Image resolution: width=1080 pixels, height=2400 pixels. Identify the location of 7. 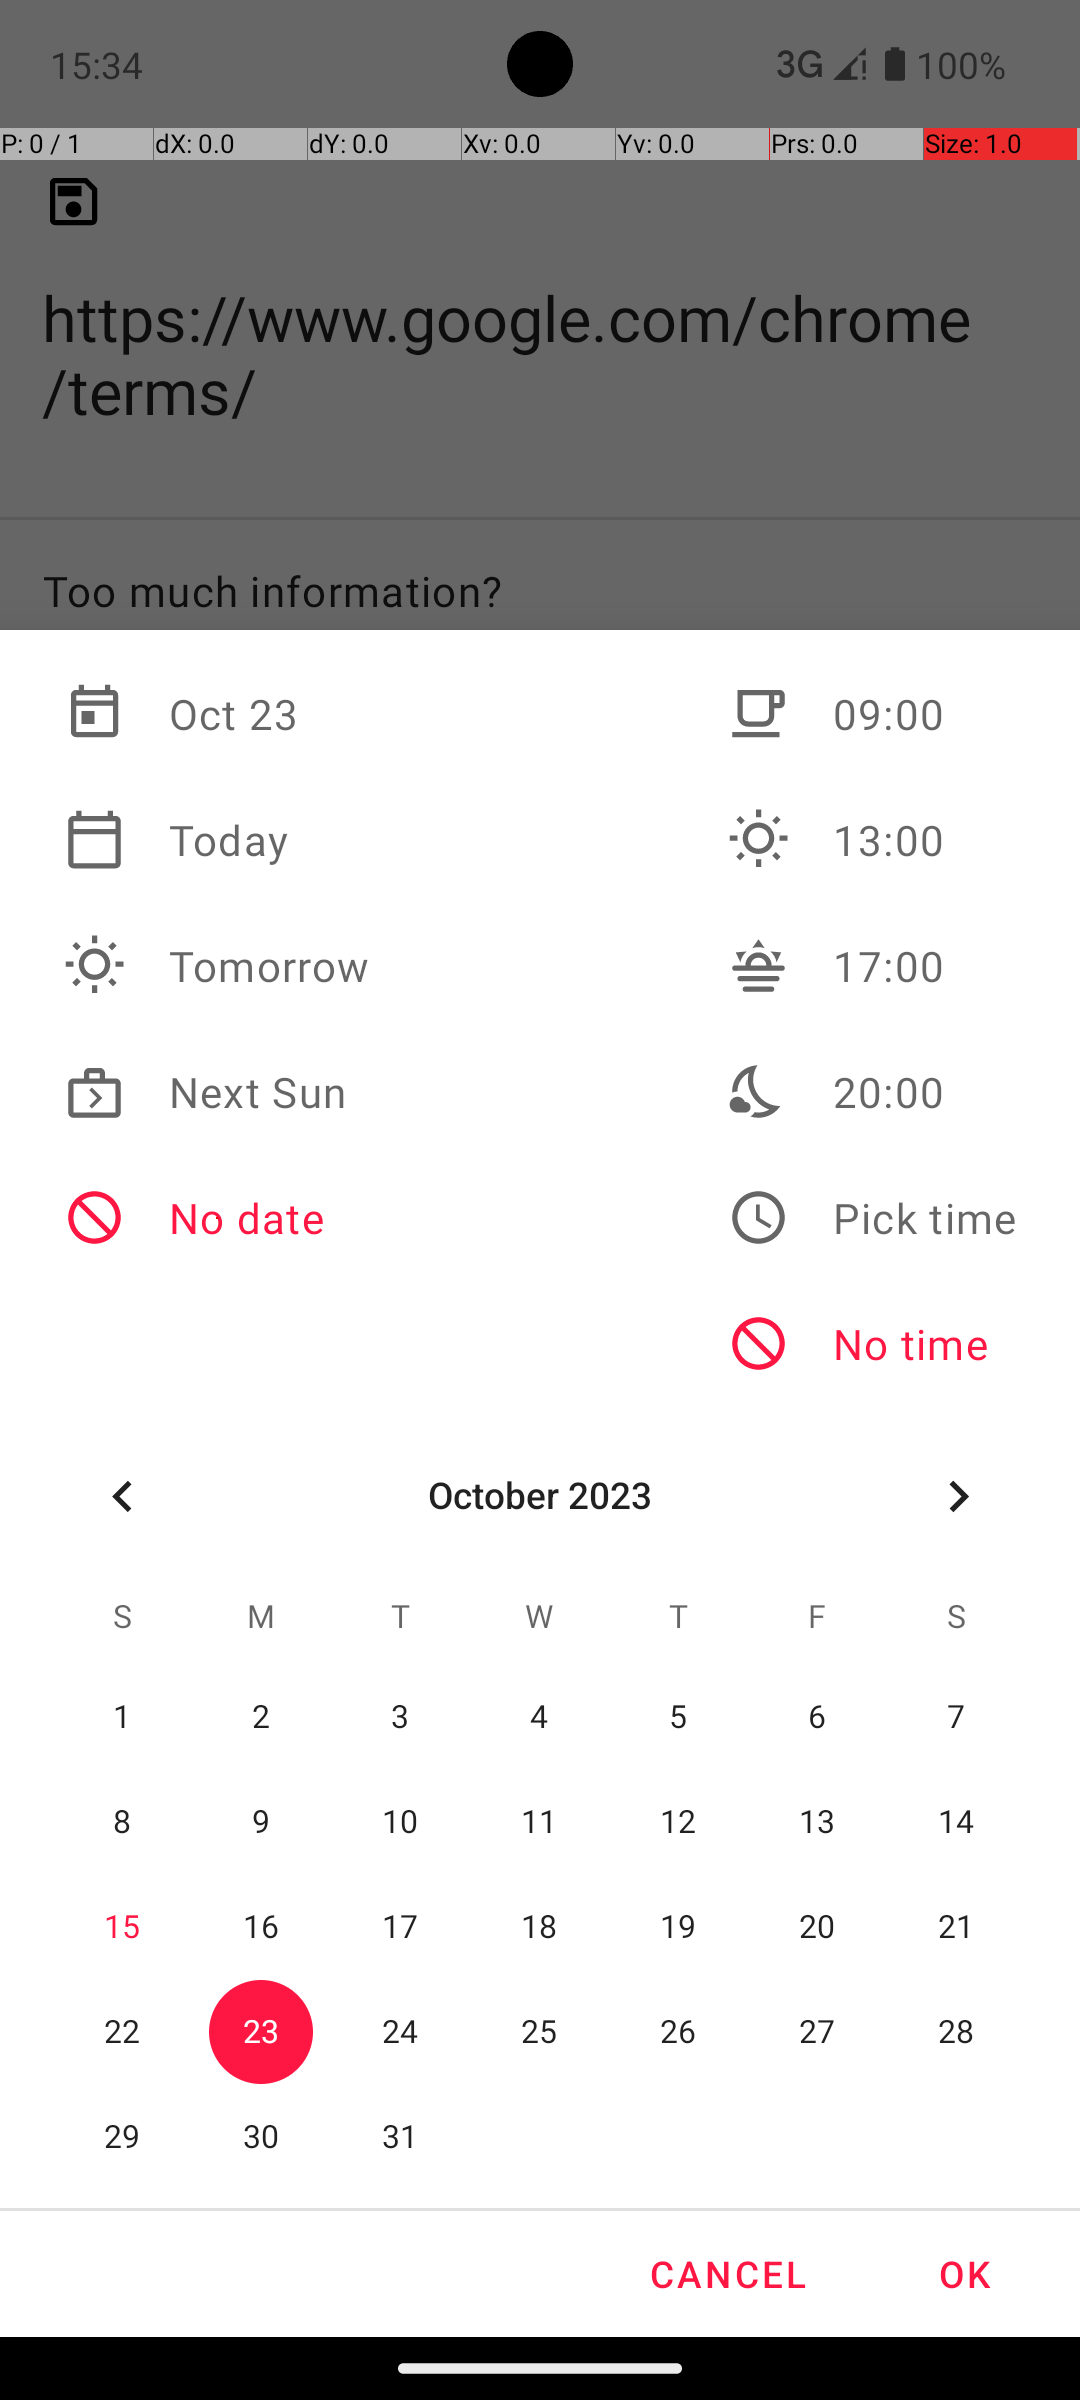
(956, 1718).